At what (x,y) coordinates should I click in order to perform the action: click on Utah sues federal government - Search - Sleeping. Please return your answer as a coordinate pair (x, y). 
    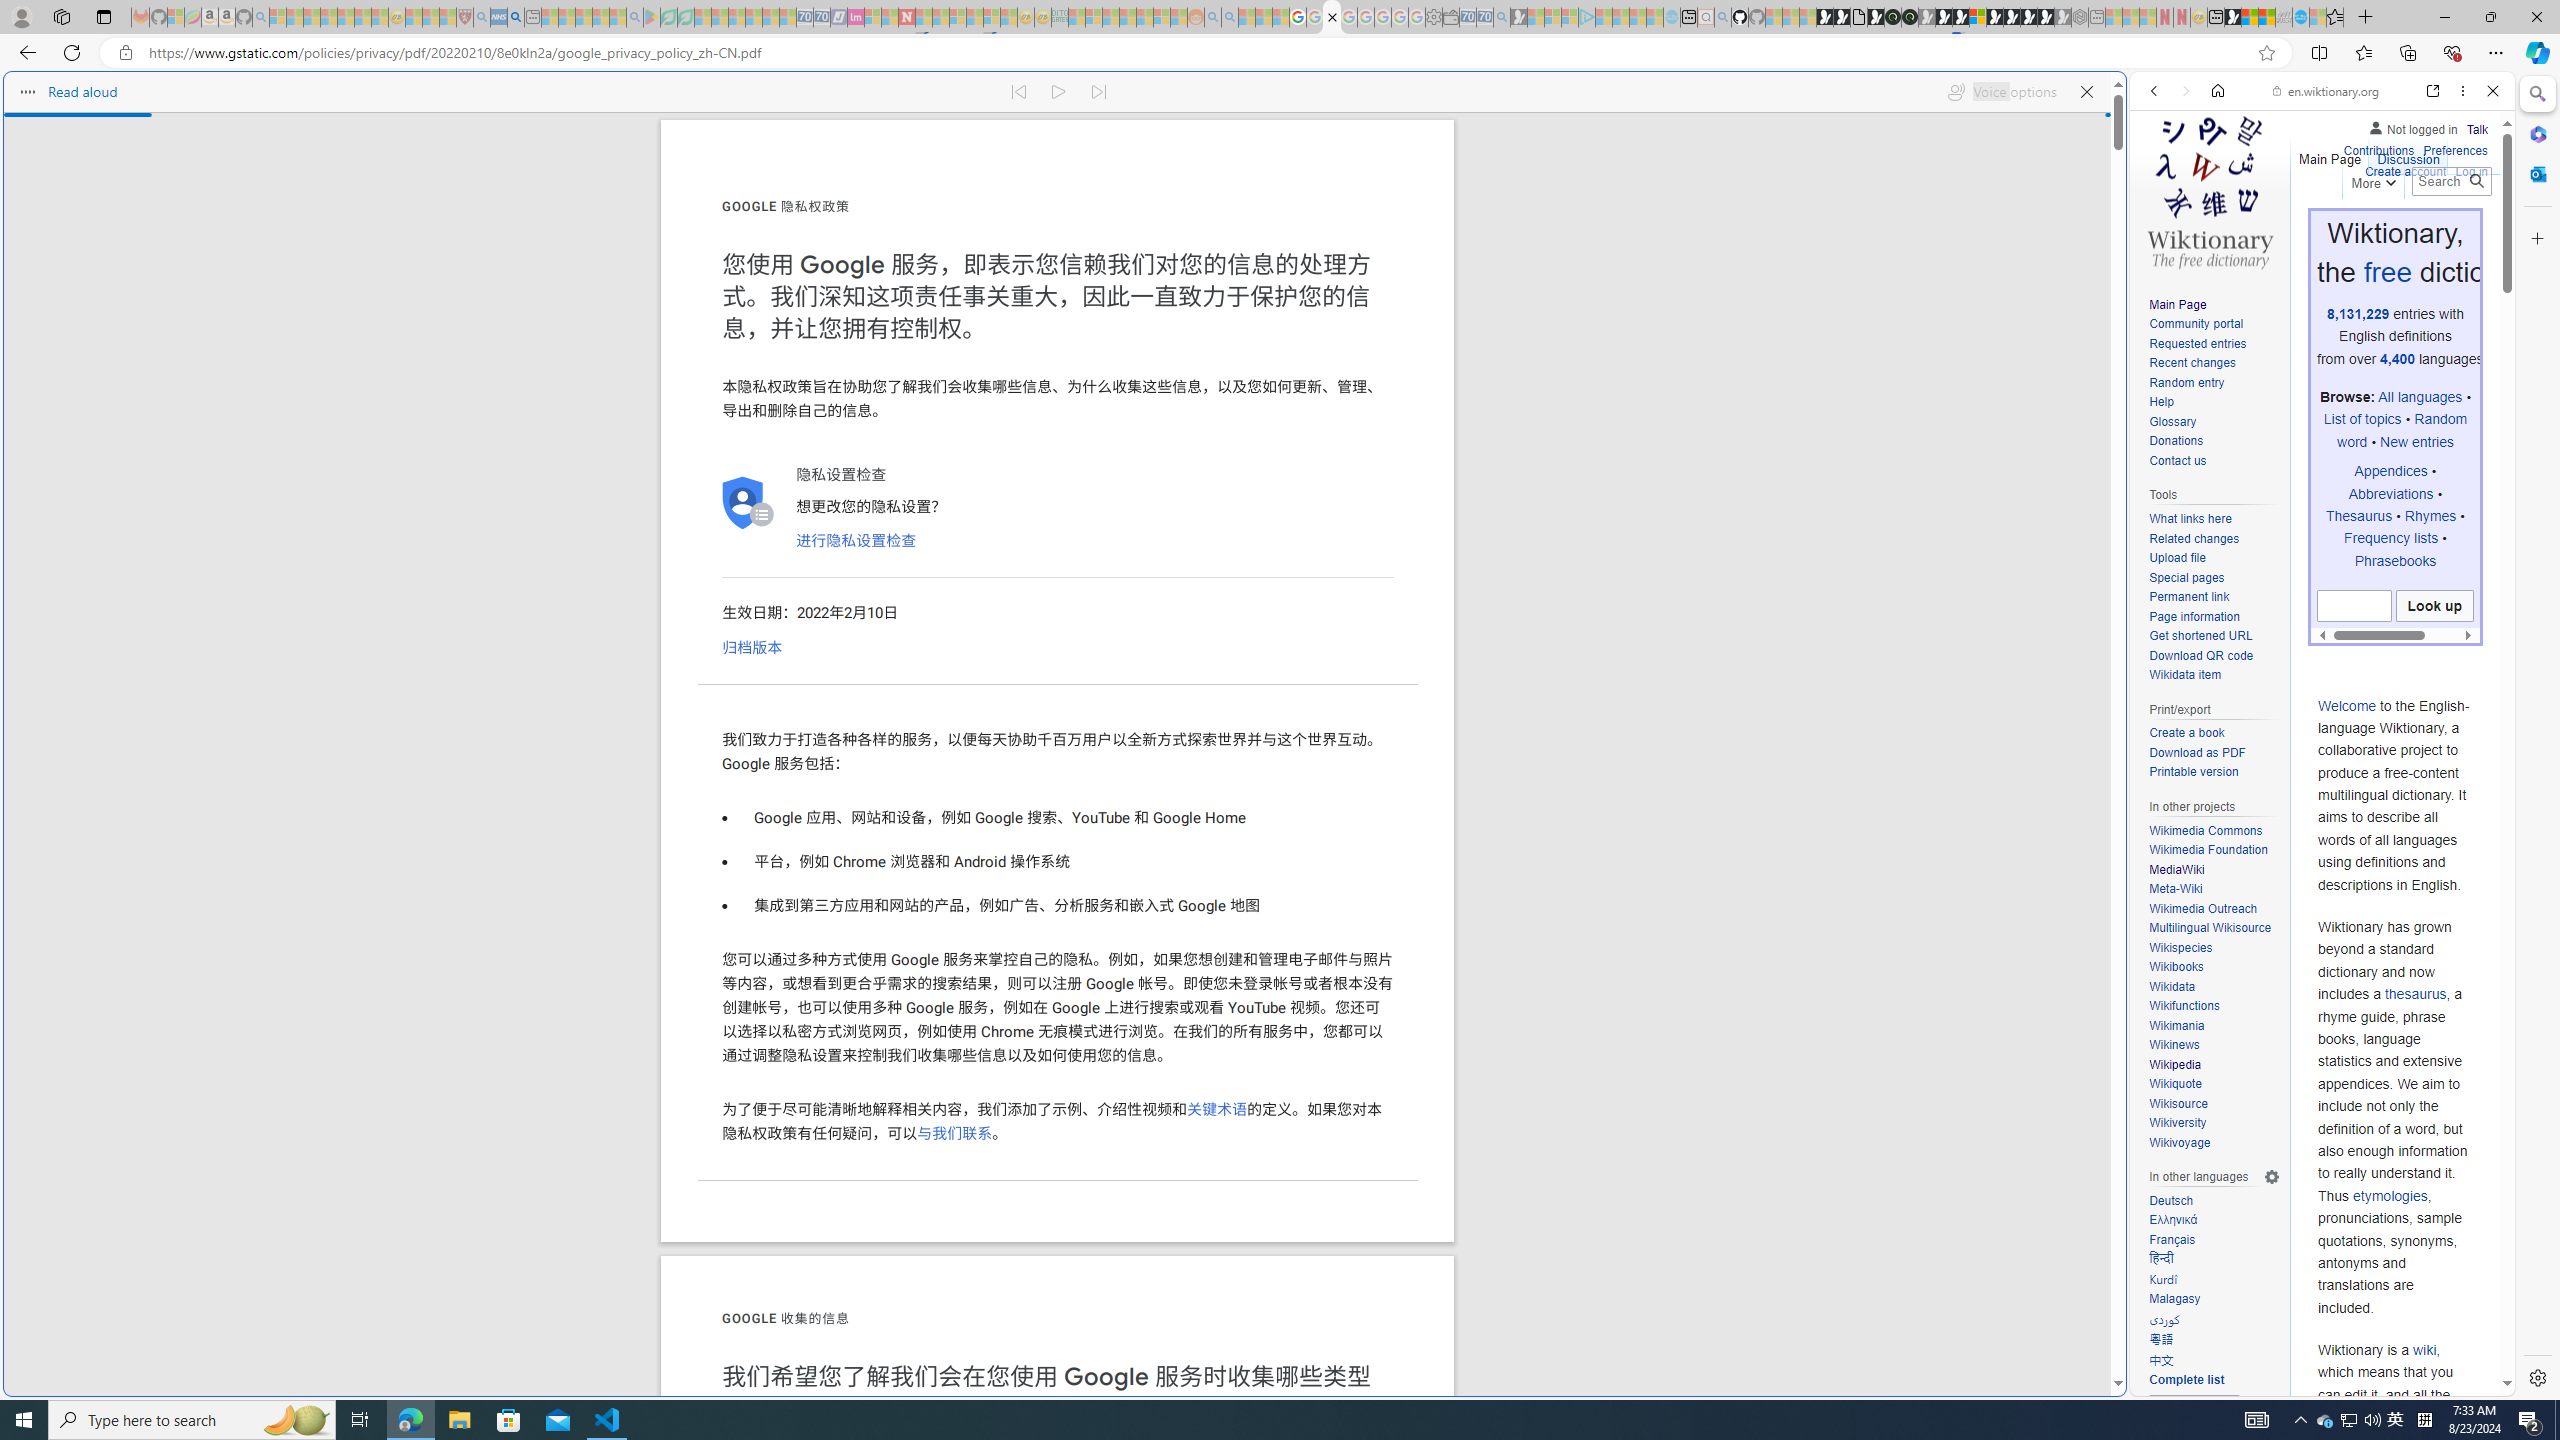
    Looking at the image, I should click on (1230, 17).